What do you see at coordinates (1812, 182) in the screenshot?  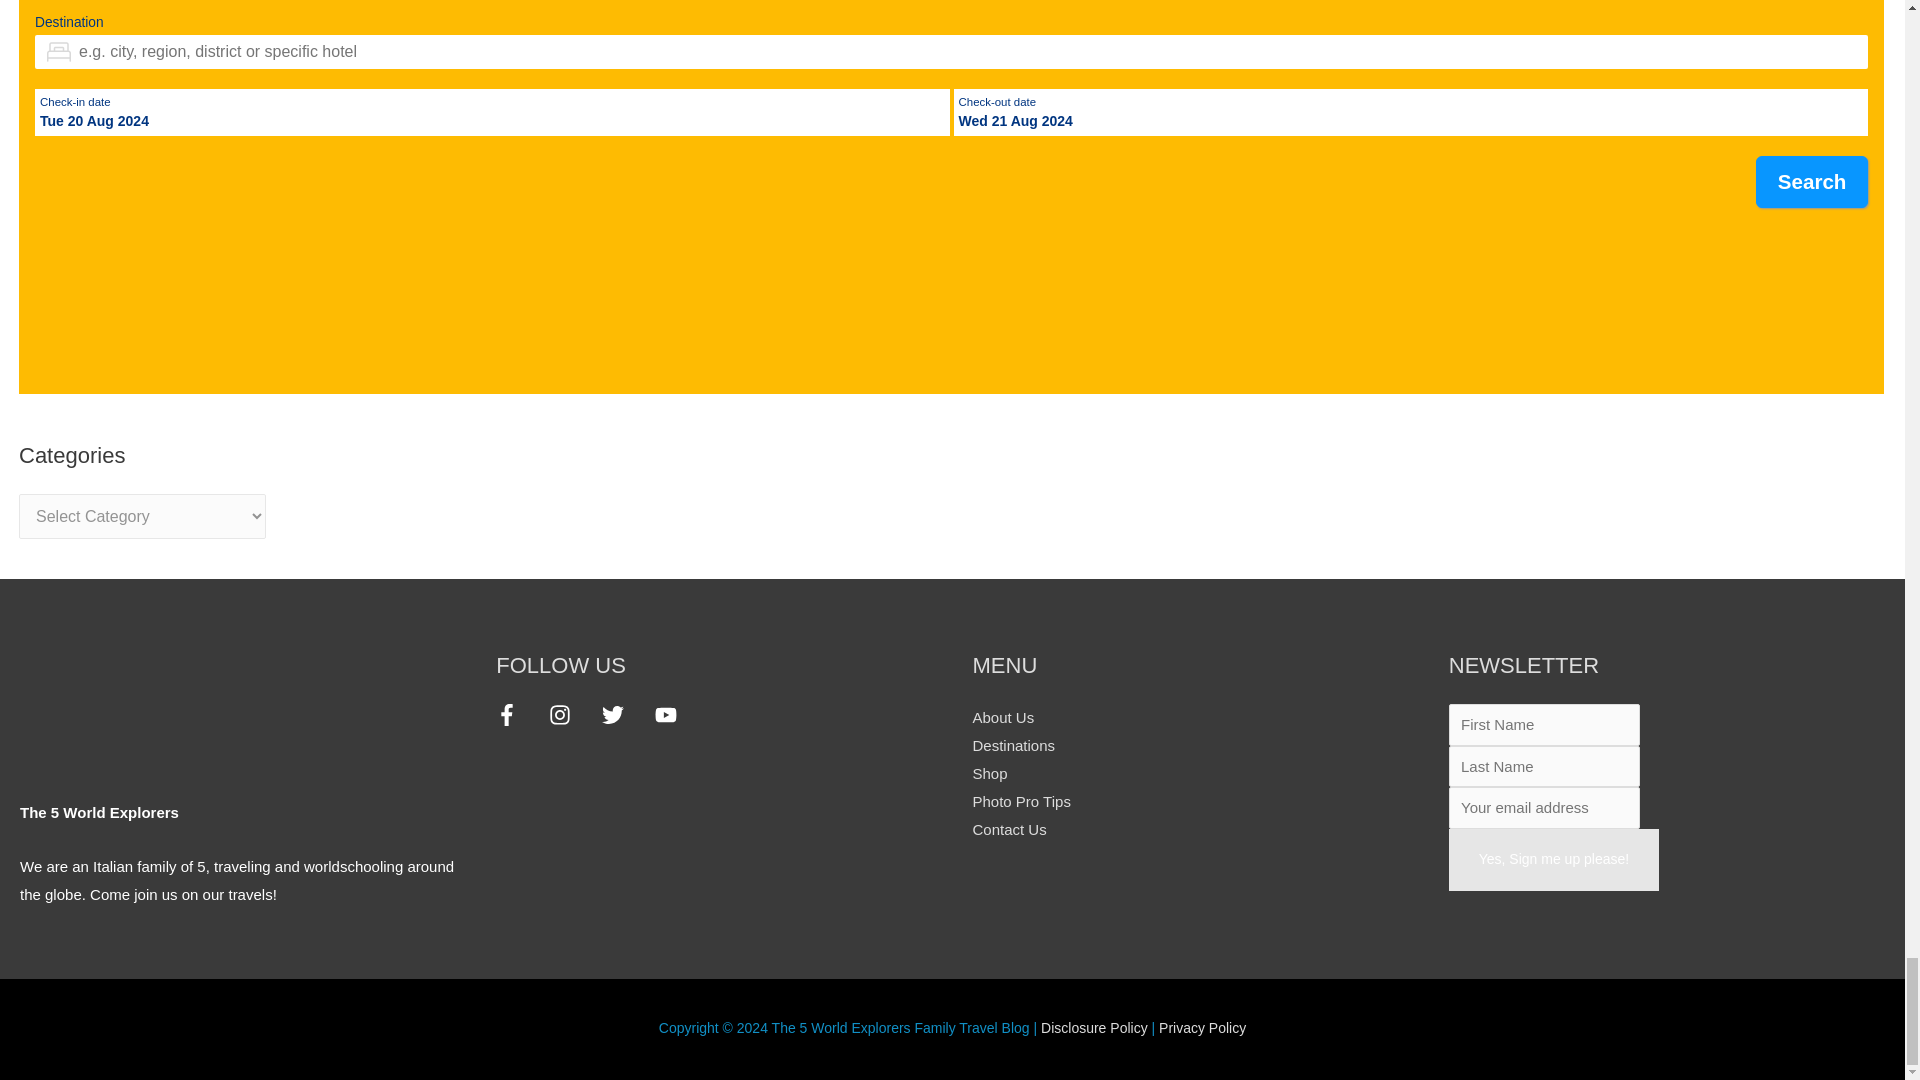 I see `Search` at bounding box center [1812, 182].